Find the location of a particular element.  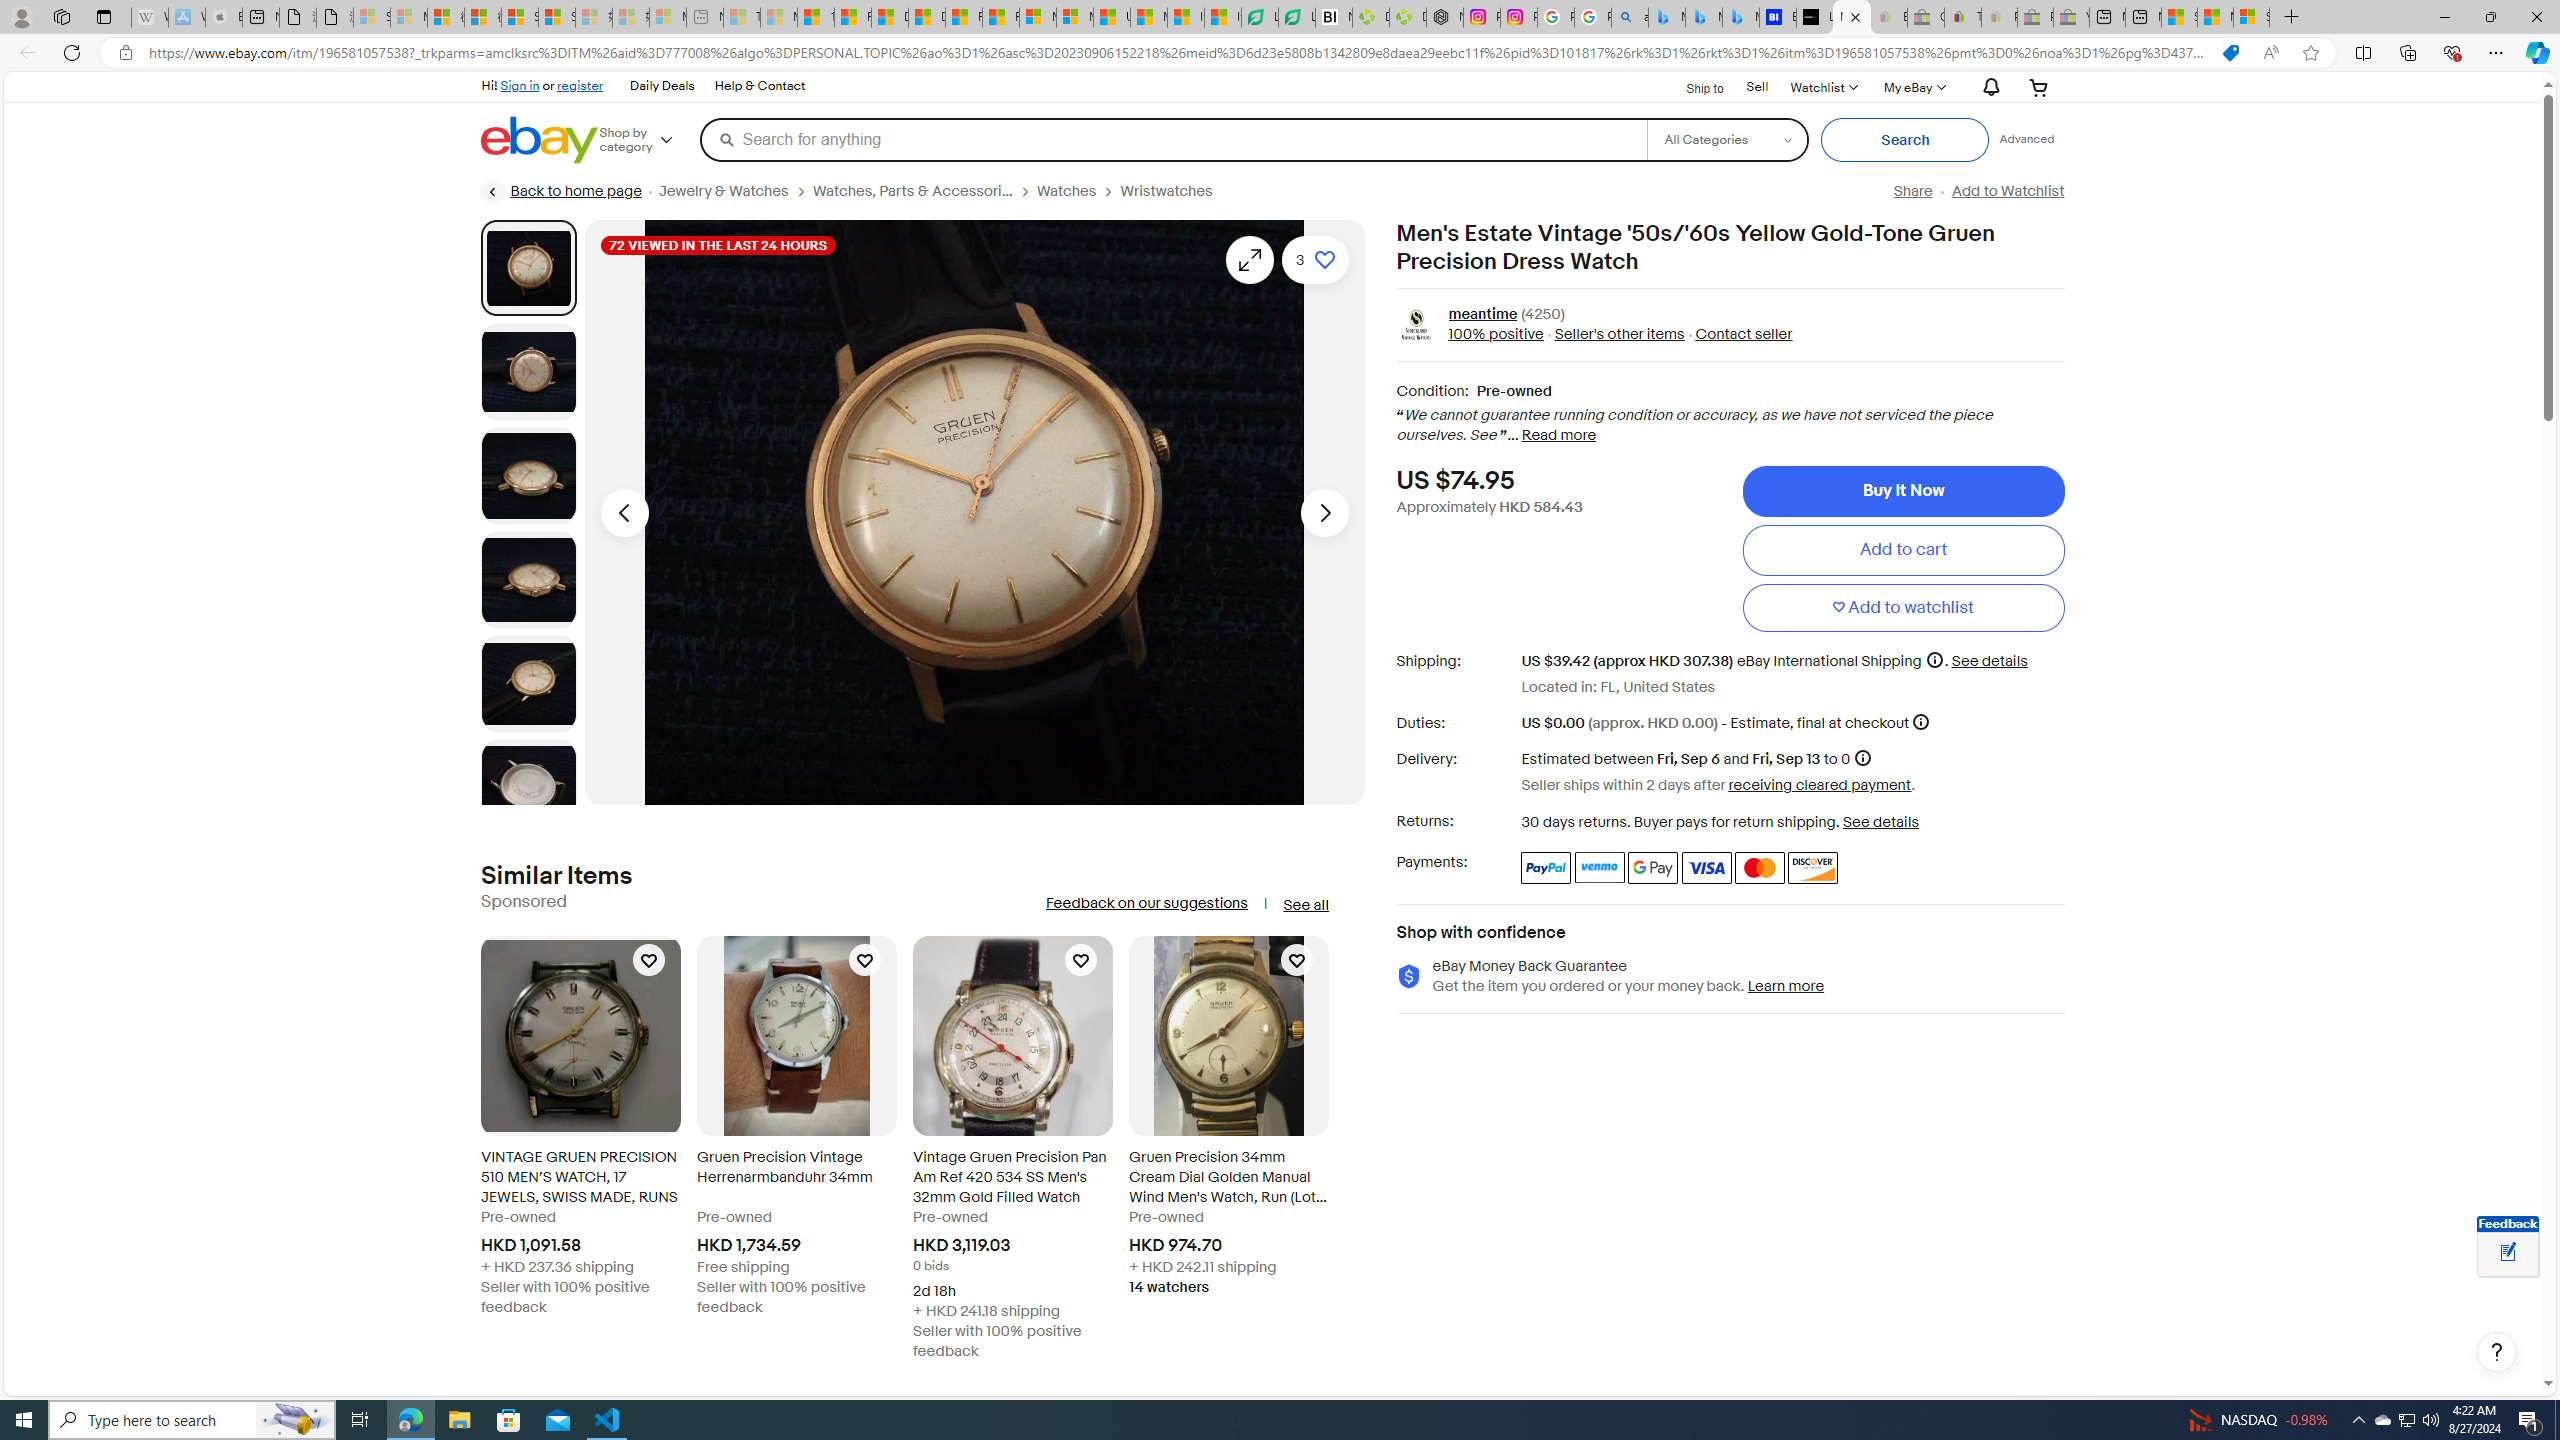

Picture 5 of 8 is located at coordinates (528, 684).